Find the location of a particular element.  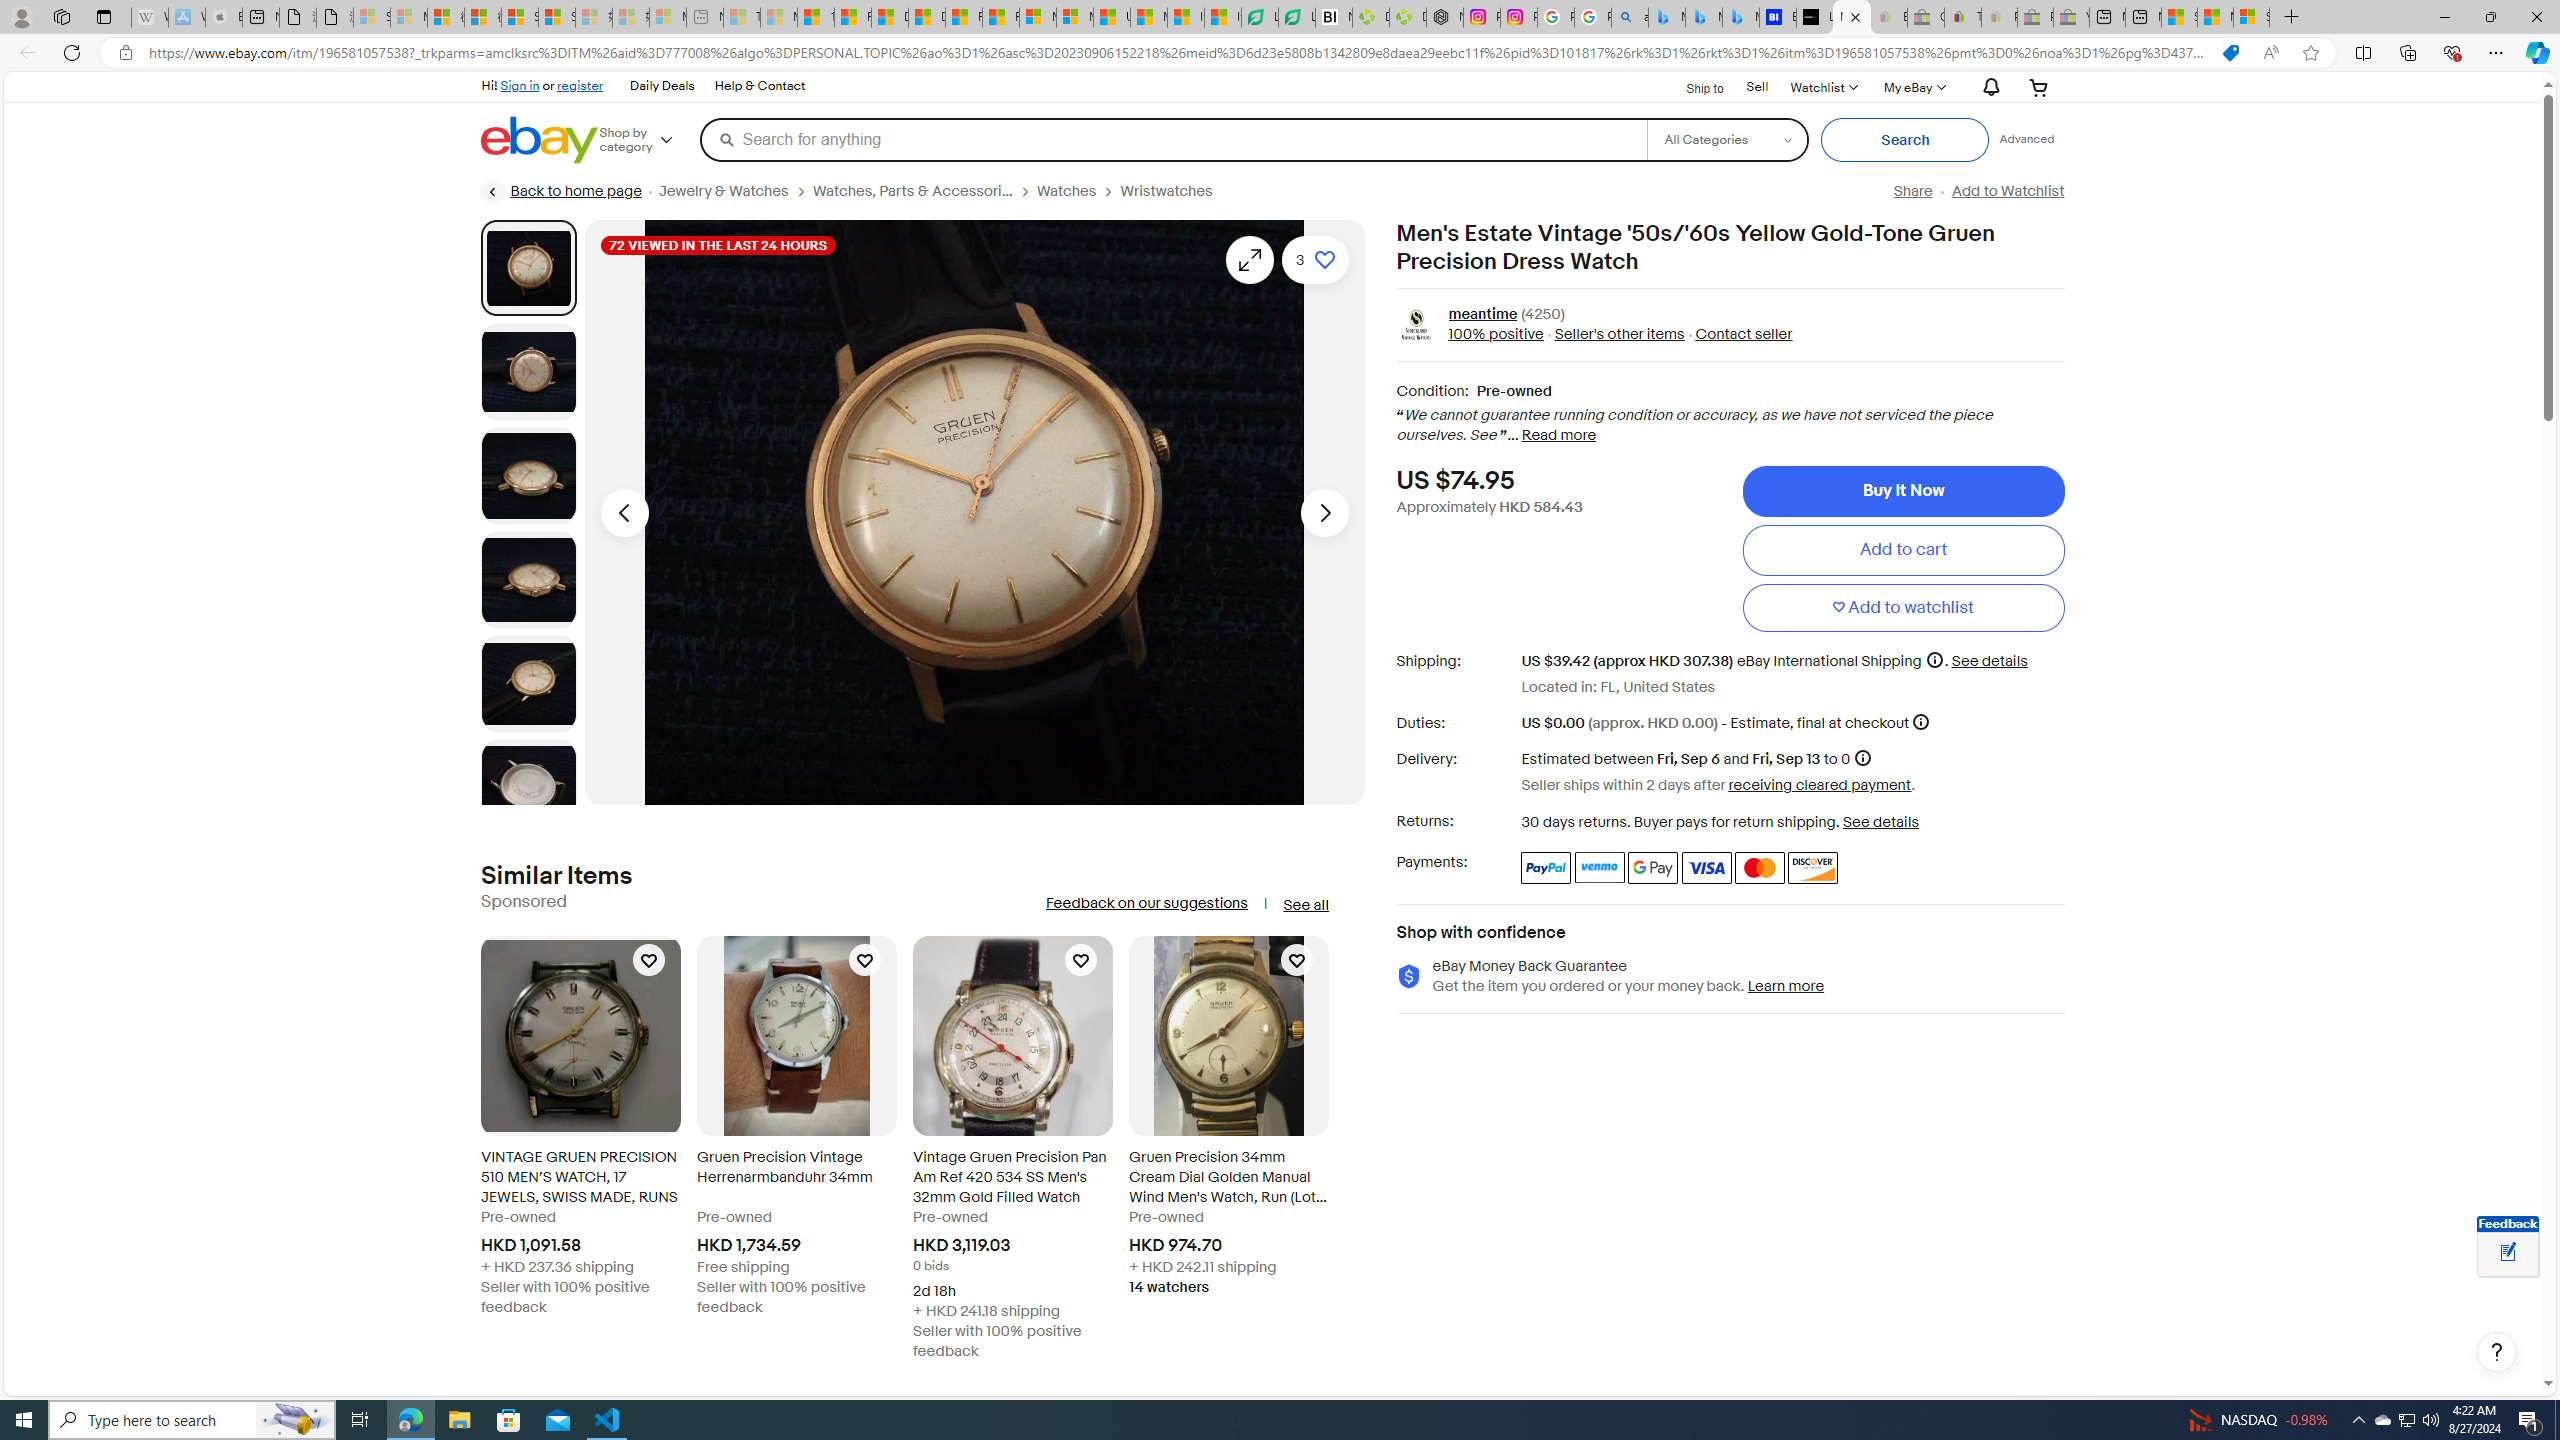

Picture 5 of 8 is located at coordinates (528, 684).